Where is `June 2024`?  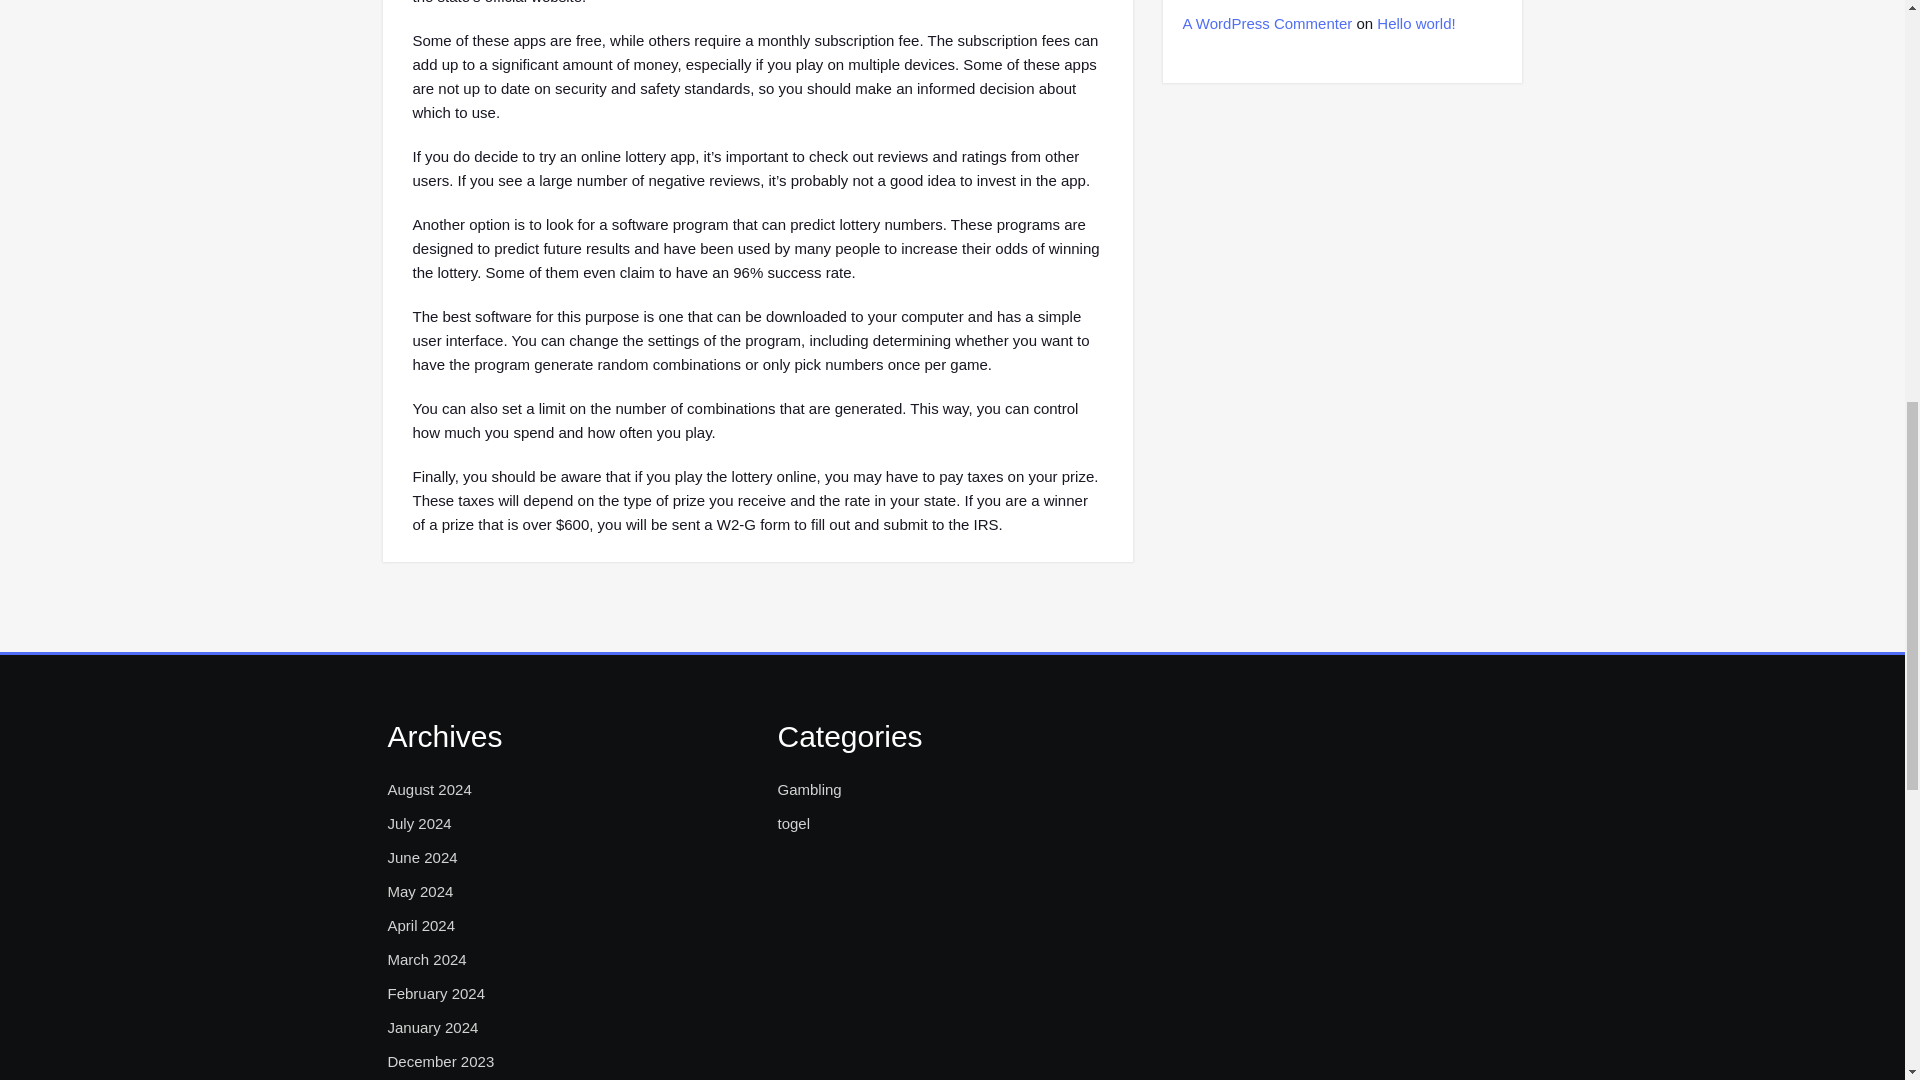 June 2024 is located at coordinates (422, 858).